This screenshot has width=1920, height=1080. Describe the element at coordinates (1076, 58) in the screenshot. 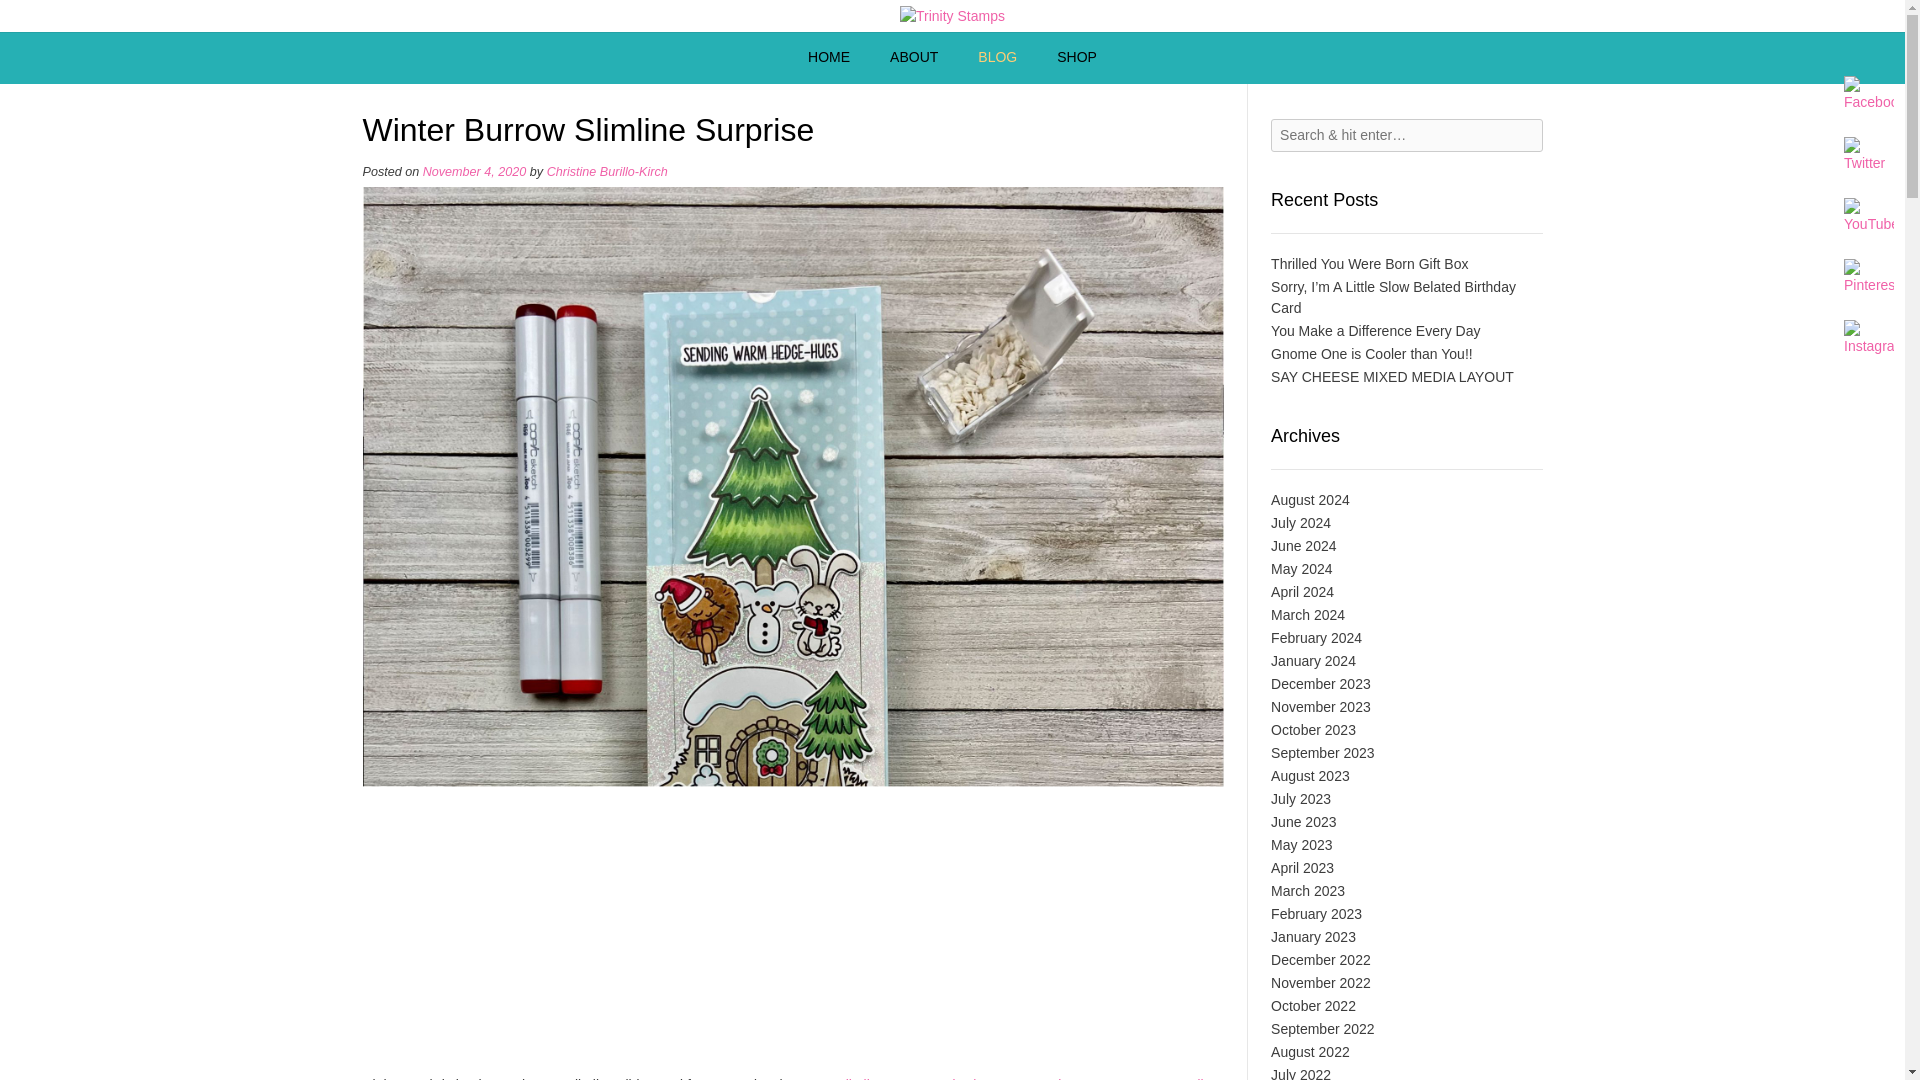

I see `SHOP` at that location.